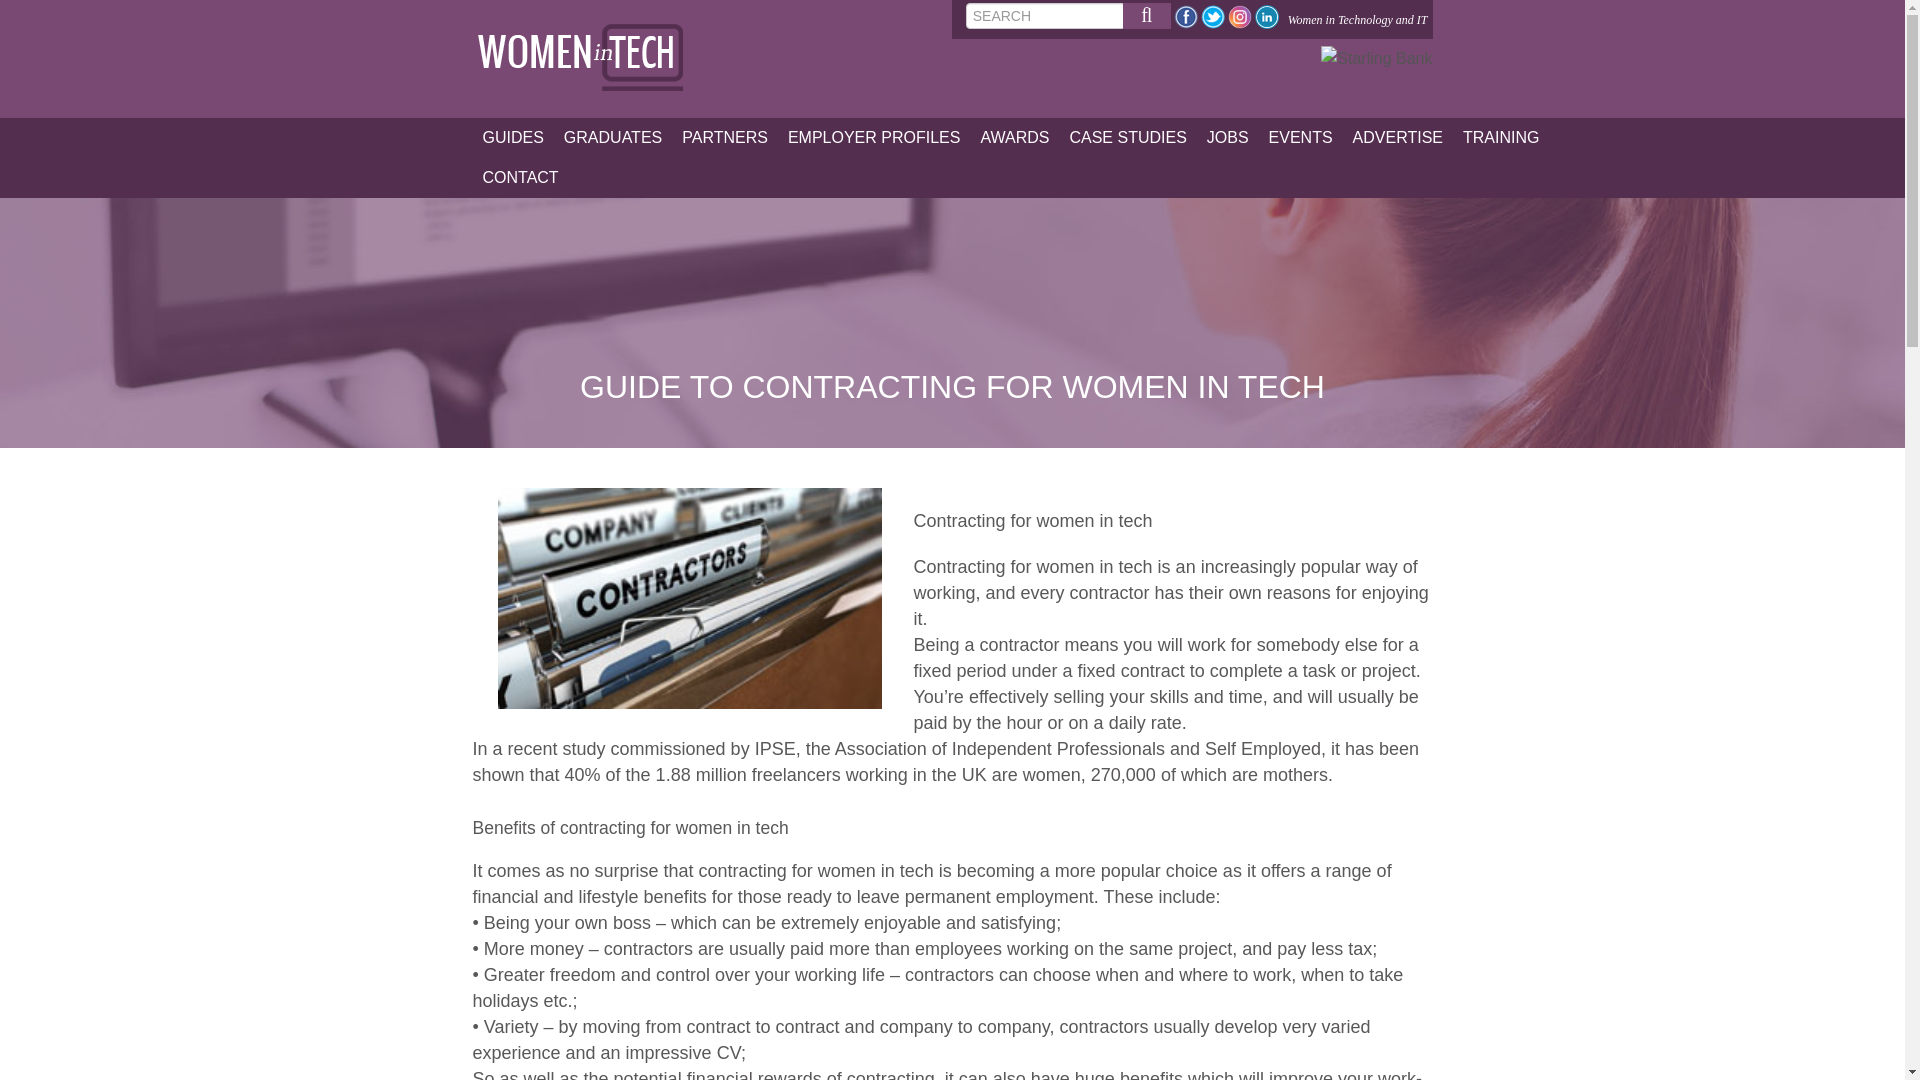 This screenshot has width=1920, height=1080. I want to click on CASE STUDIES, so click(1128, 137).